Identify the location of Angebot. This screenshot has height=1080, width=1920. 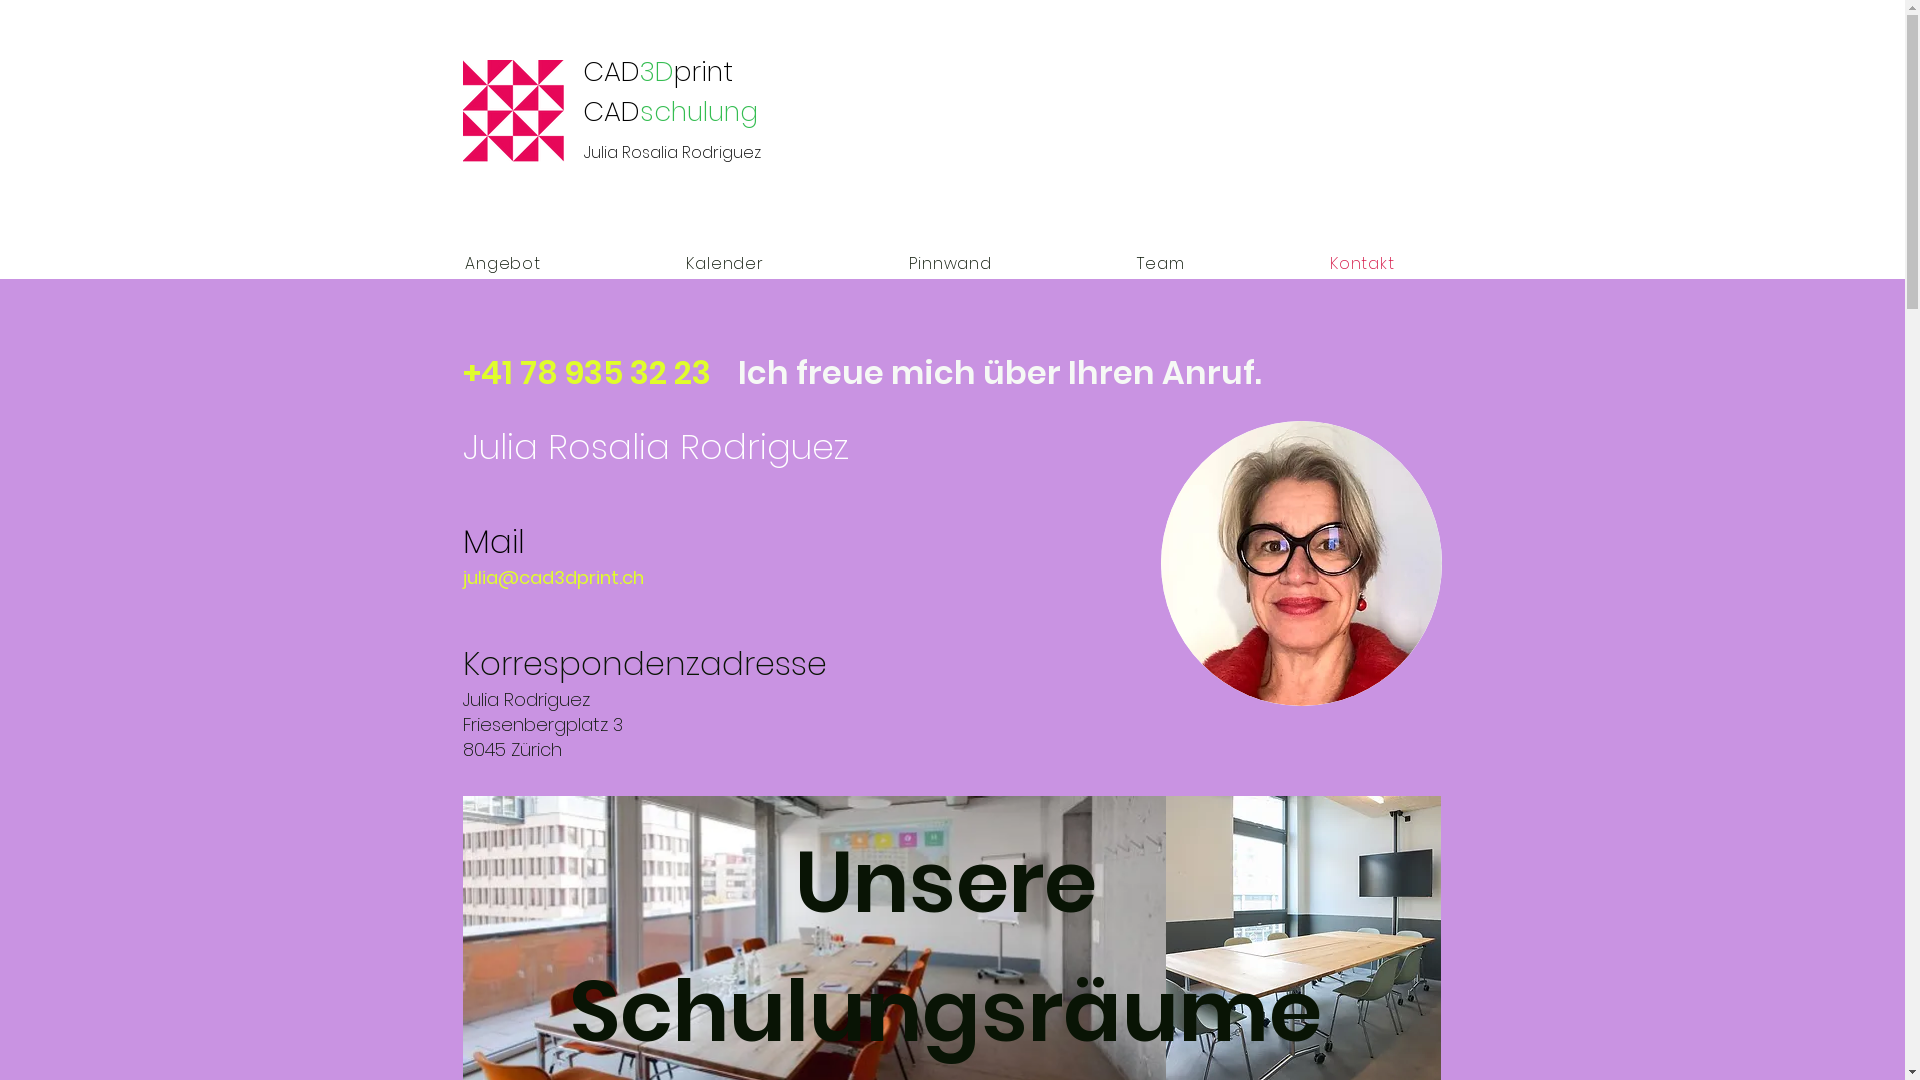
(502, 263).